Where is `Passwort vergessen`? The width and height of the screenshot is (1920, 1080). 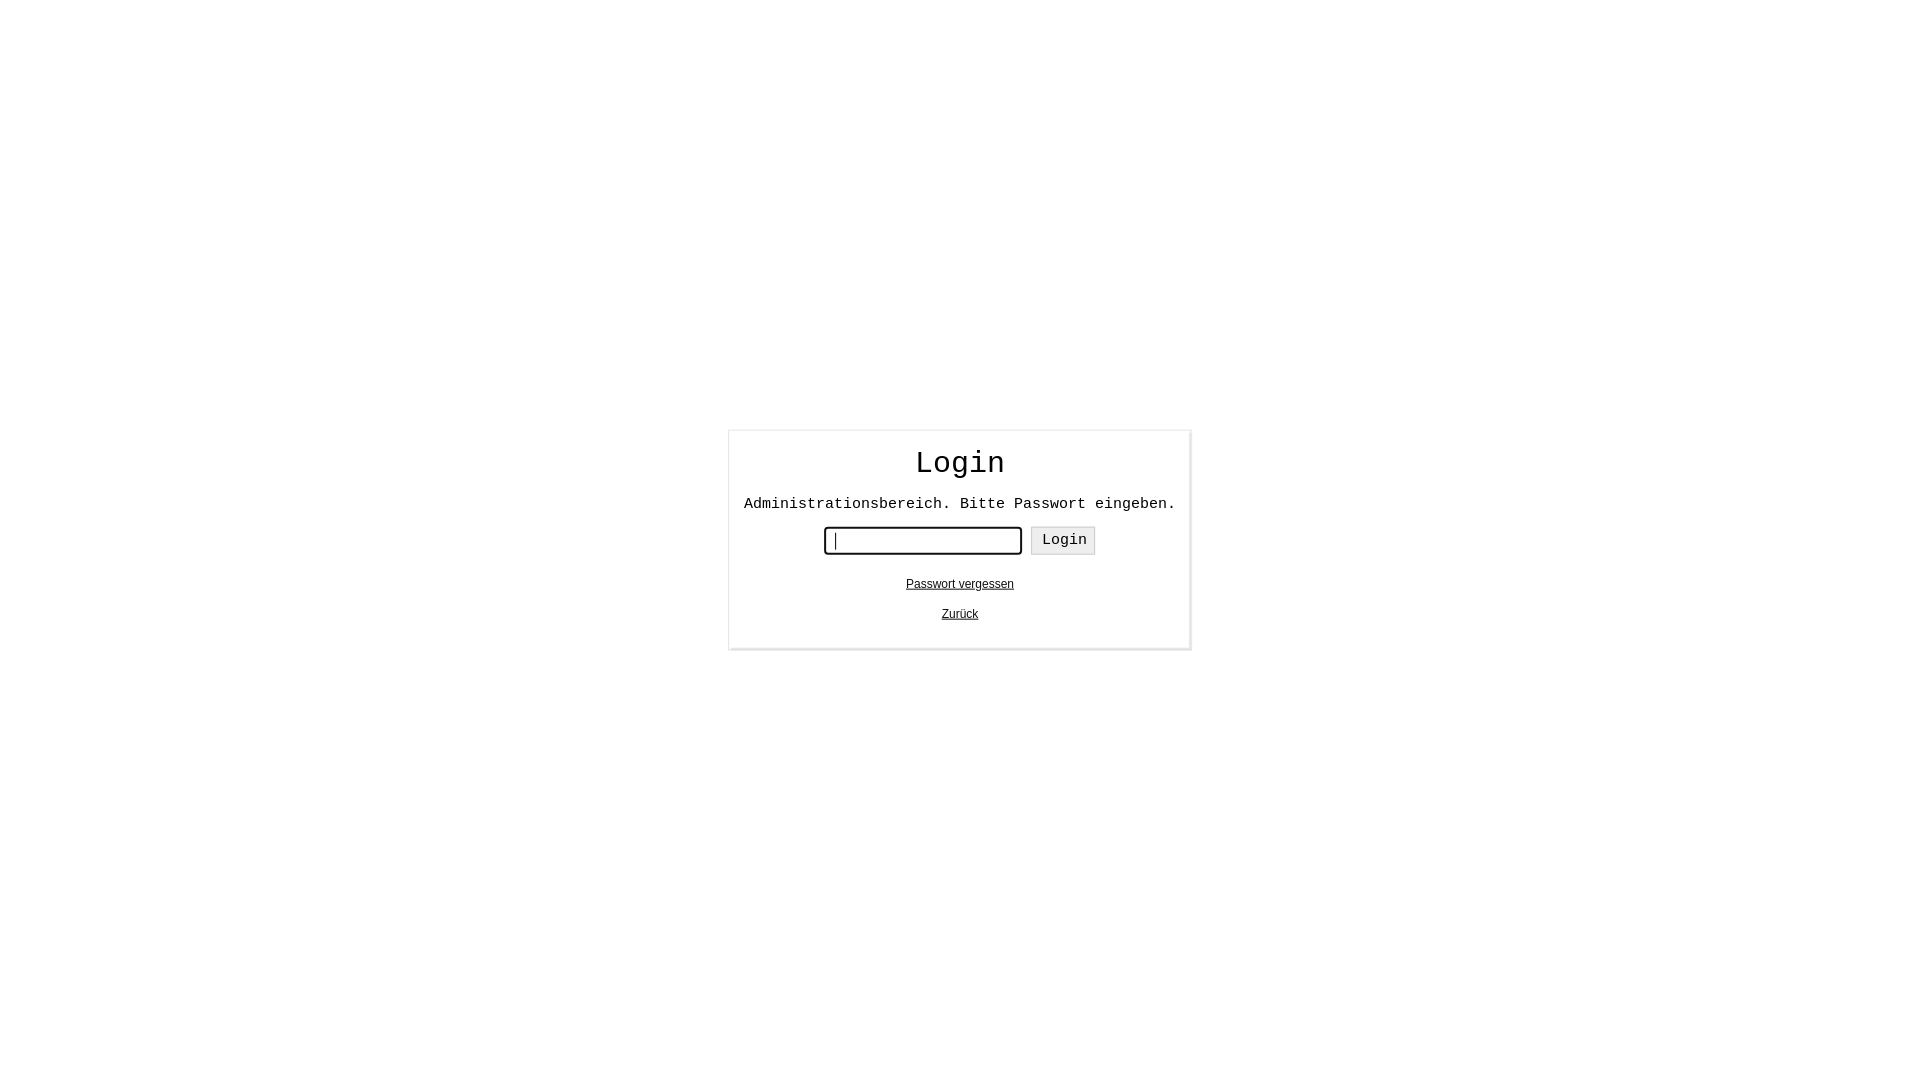 Passwort vergessen is located at coordinates (960, 583).